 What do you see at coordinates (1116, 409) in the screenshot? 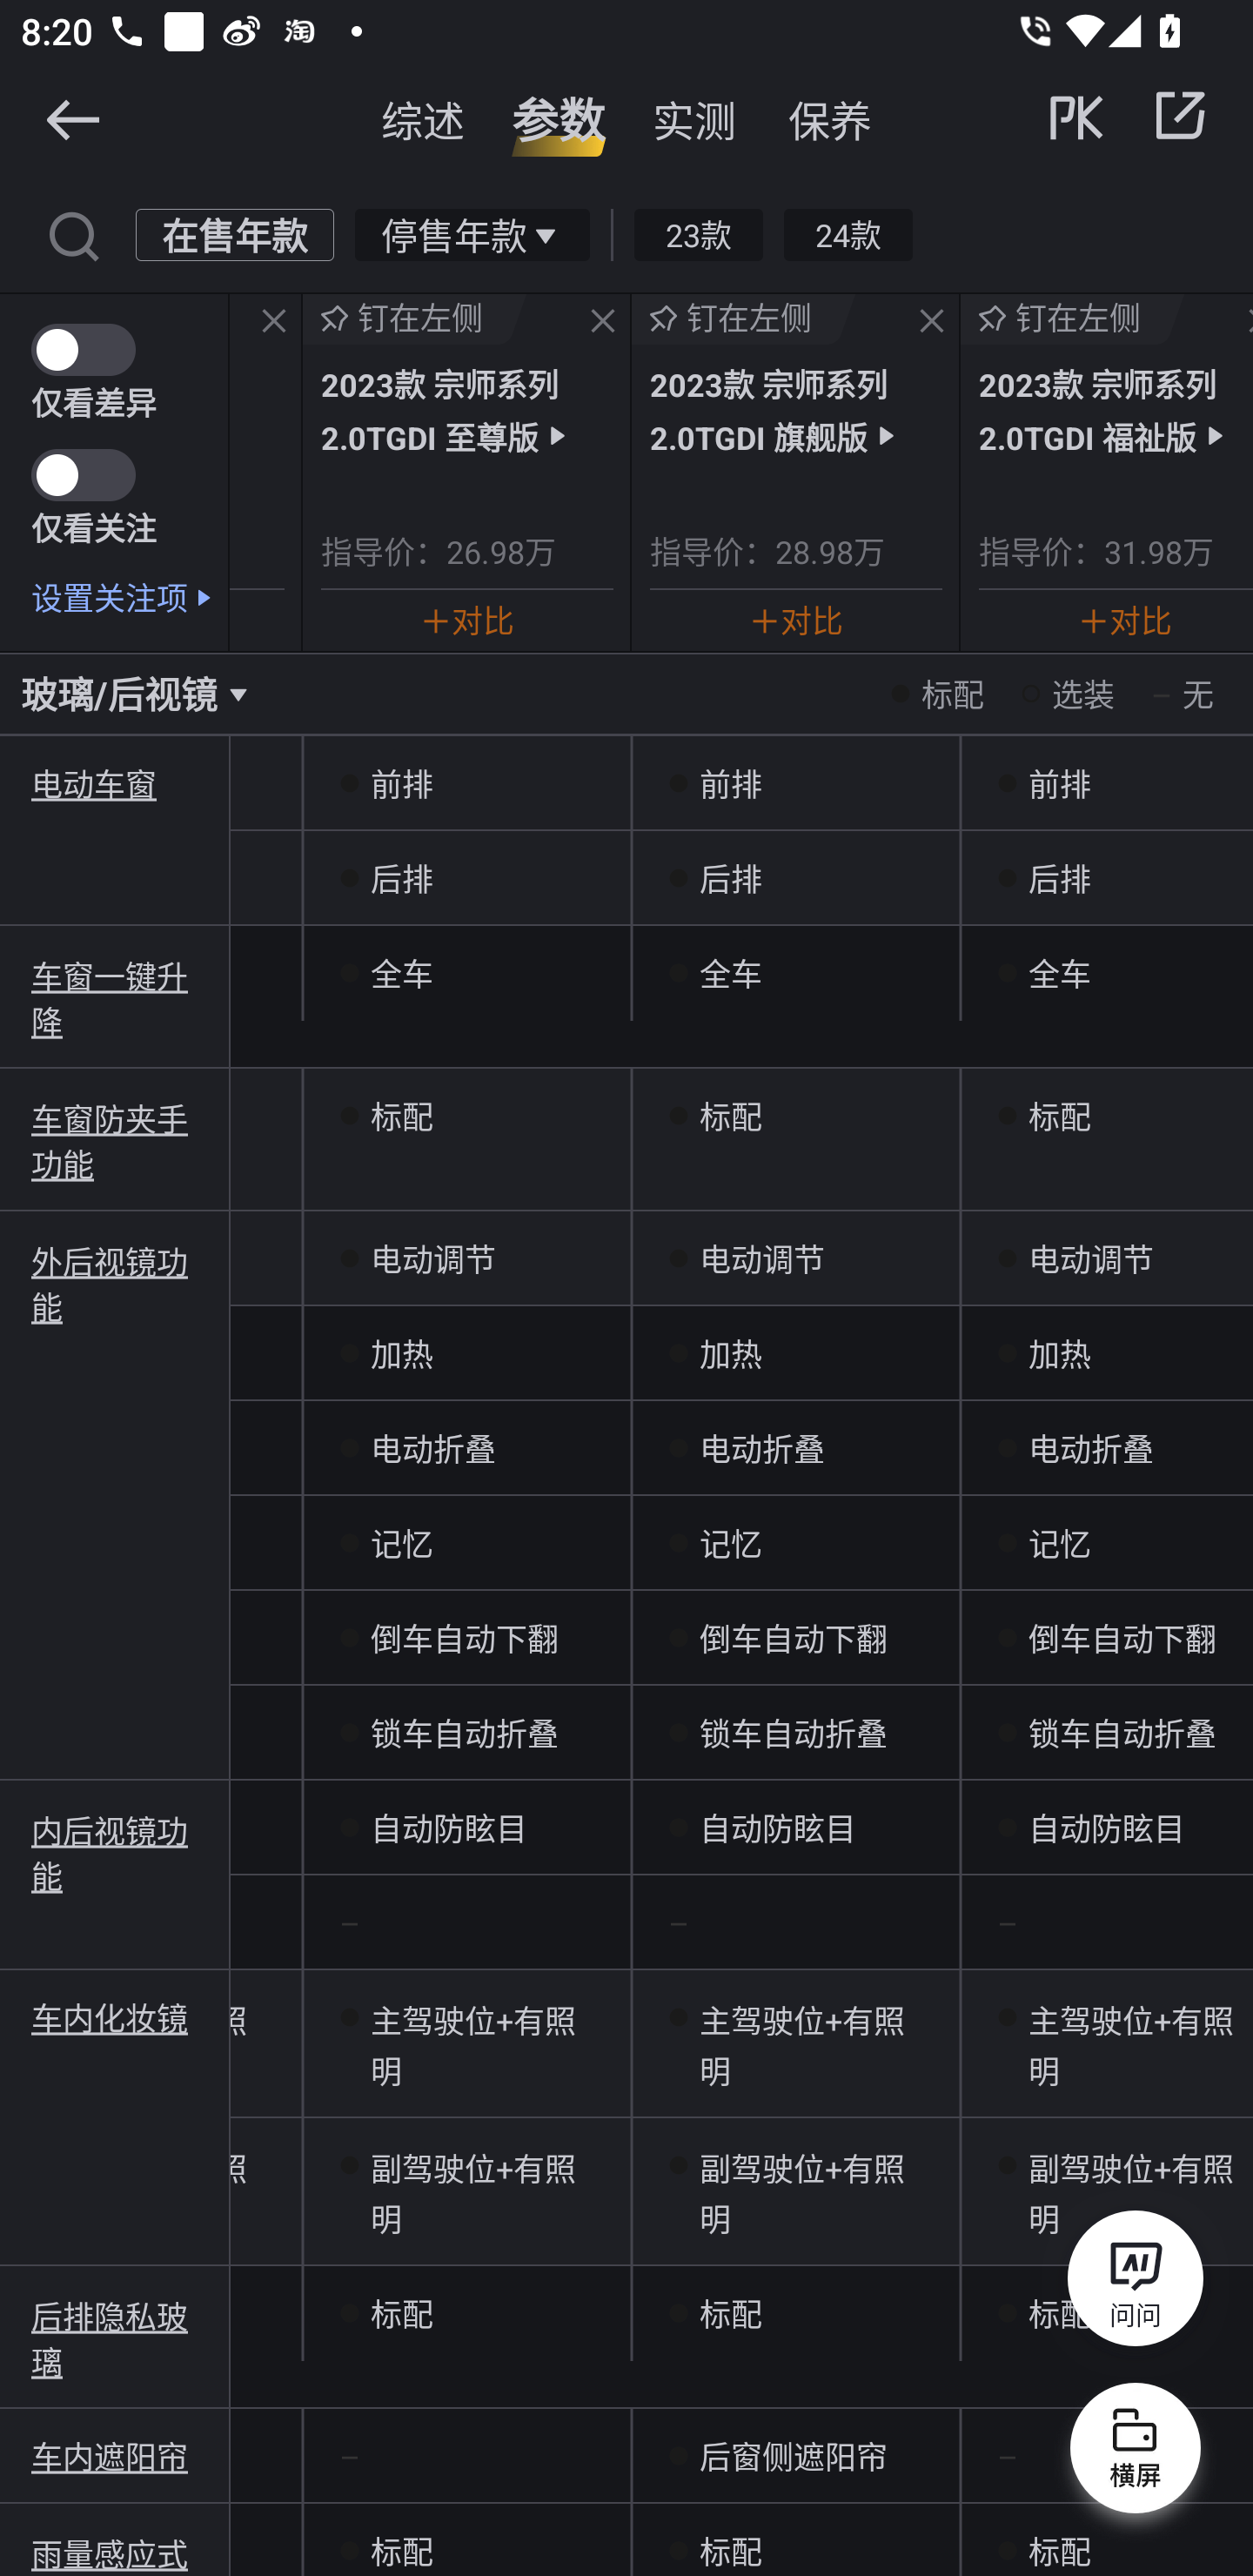
I see `2023款 宗师系列 2.0TGDI 福祉版 ` at bounding box center [1116, 409].